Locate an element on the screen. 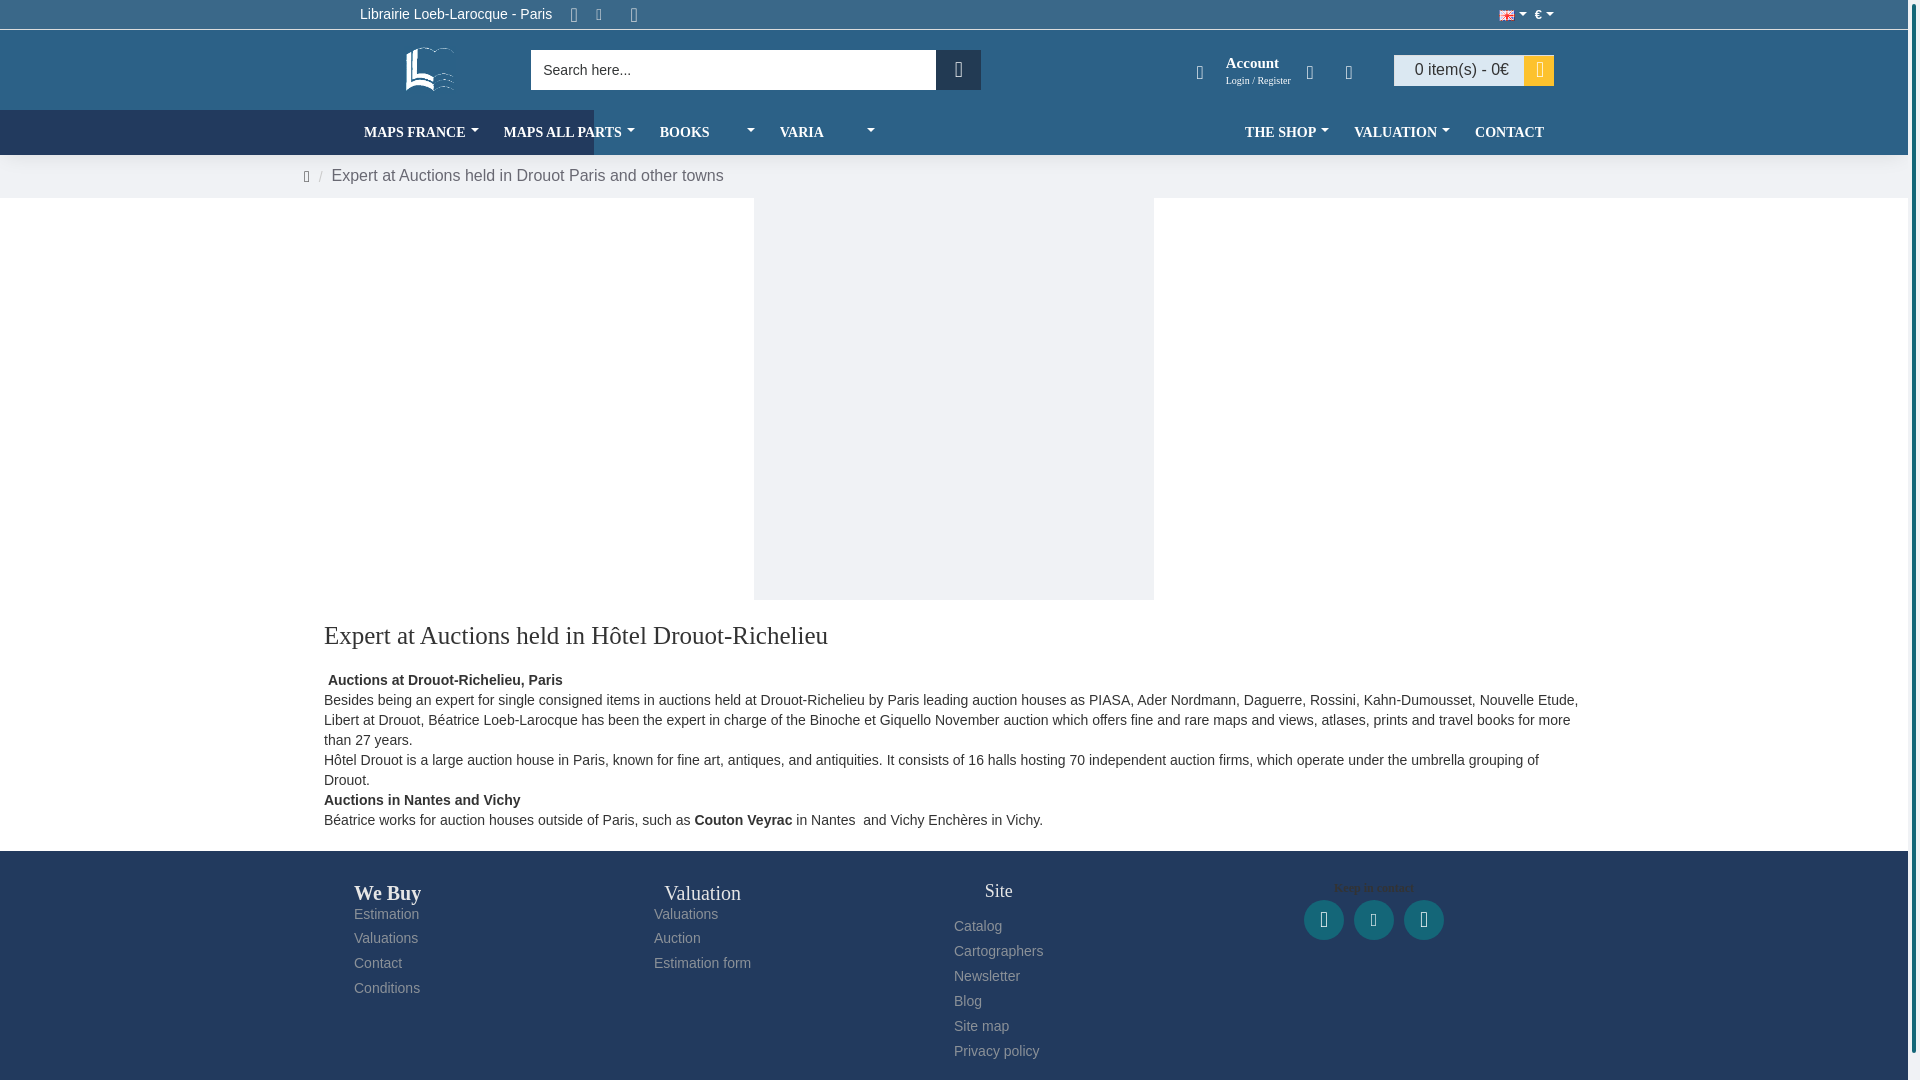 The height and width of the screenshot is (1080, 1920). MAPS ALL PARTS is located at coordinates (572, 132).